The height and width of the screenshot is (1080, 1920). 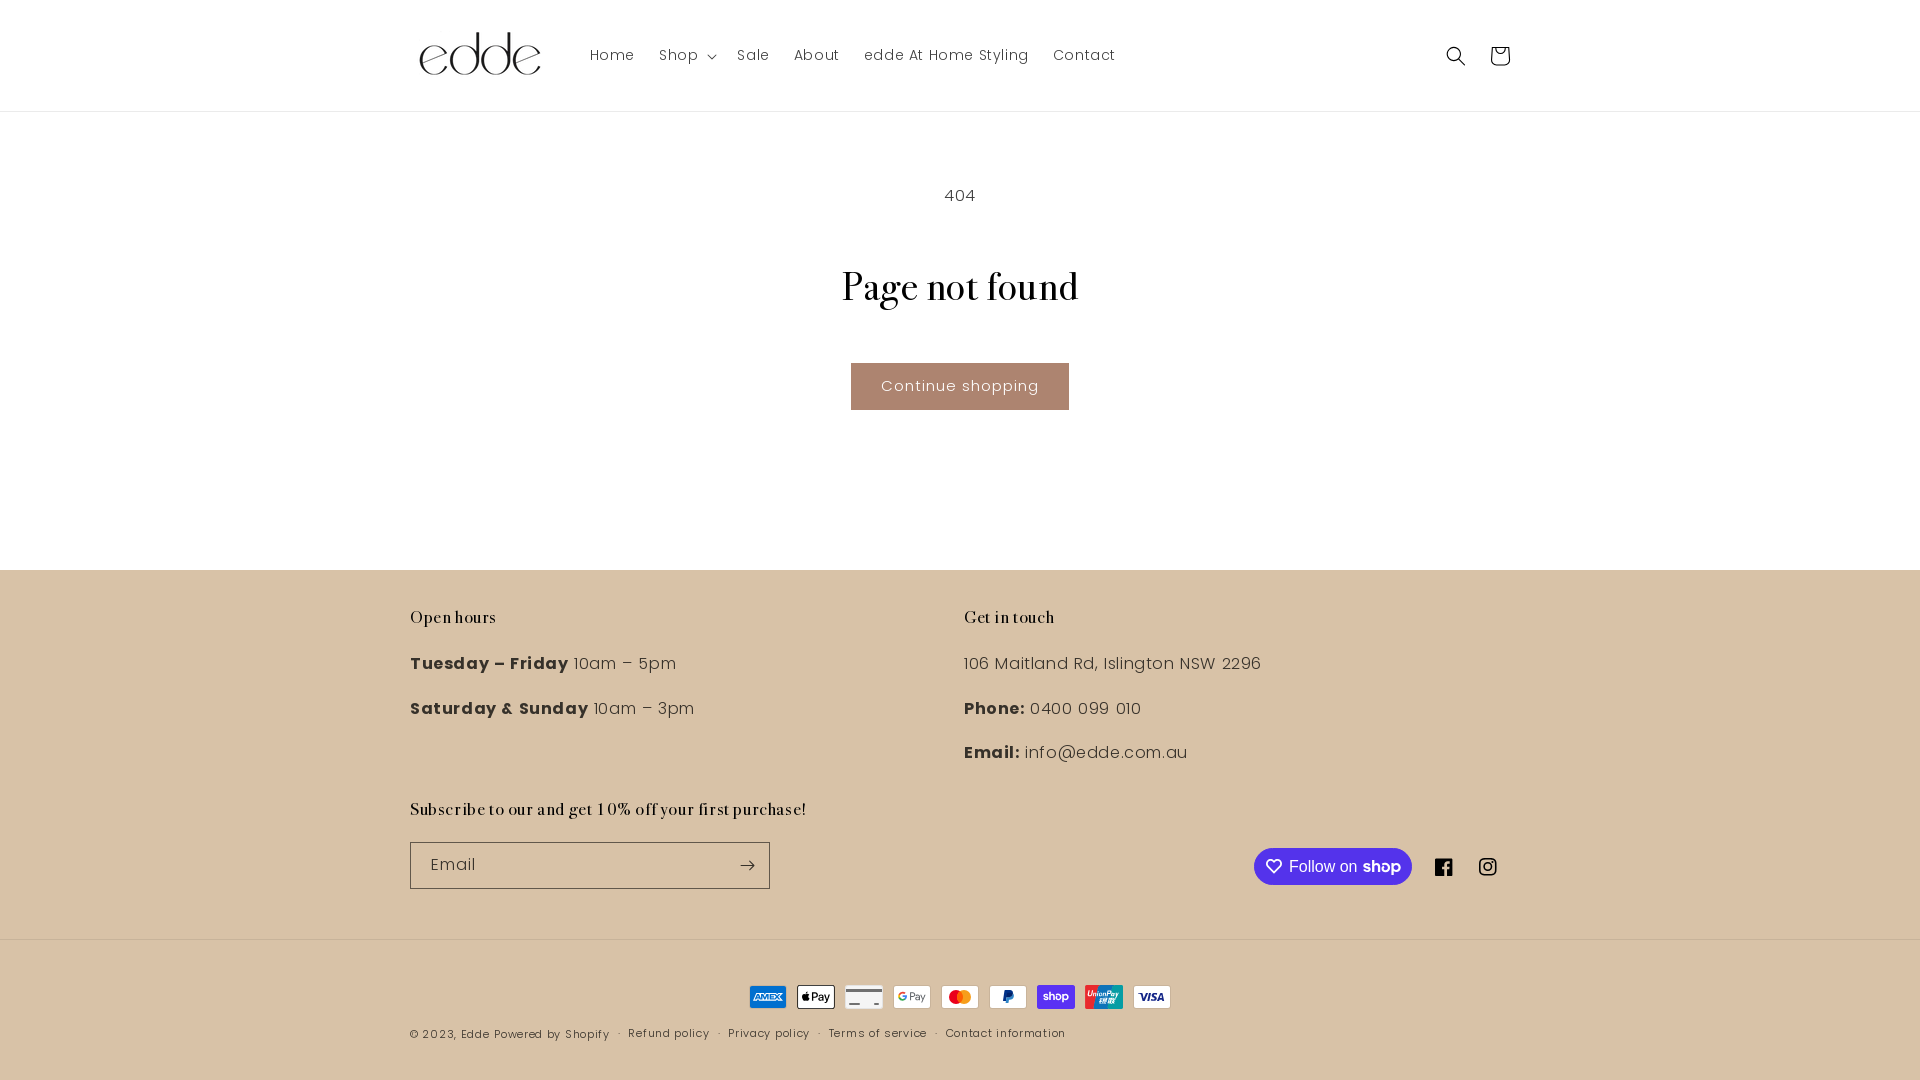 I want to click on Contact, so click(x=1084, y=55).